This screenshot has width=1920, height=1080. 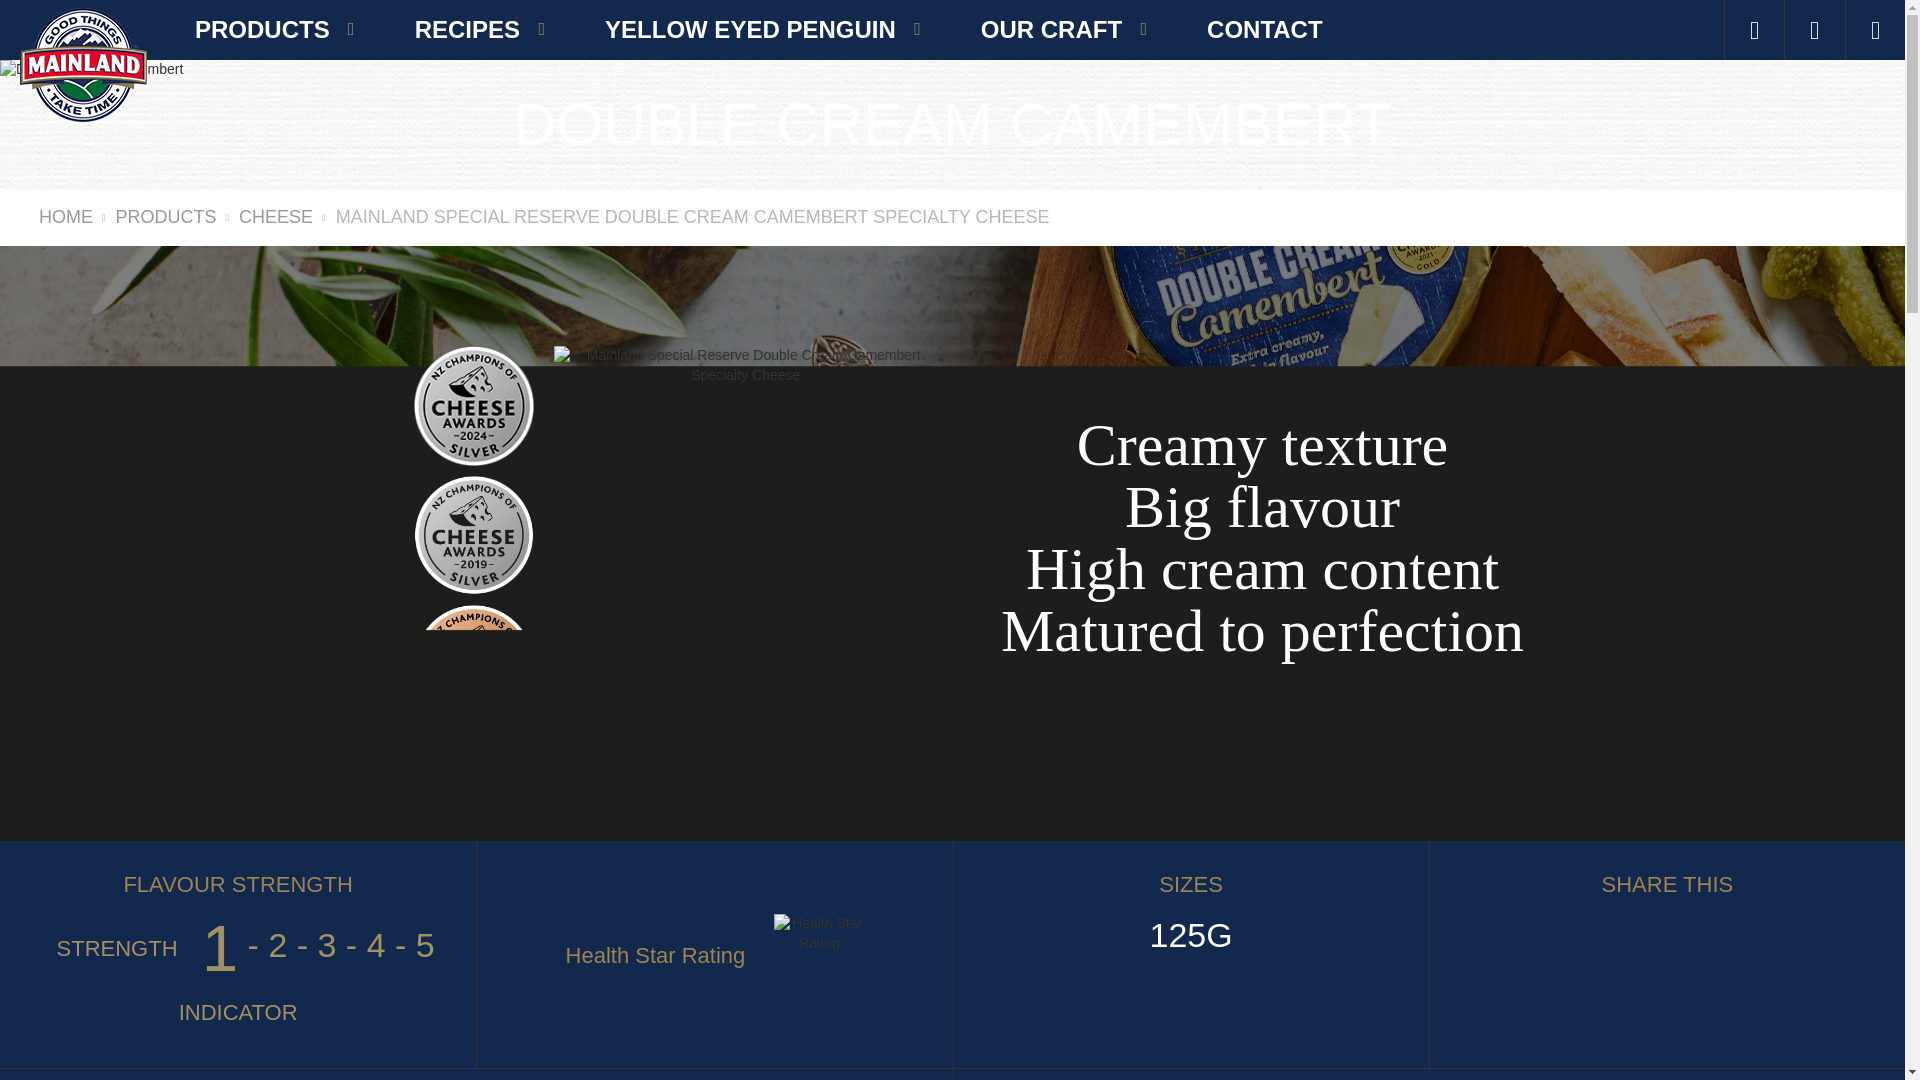 What do you see at coordinates (275, 30) in the screenshot?
I see `PRODUCTS` at bounding box center [275, 30].